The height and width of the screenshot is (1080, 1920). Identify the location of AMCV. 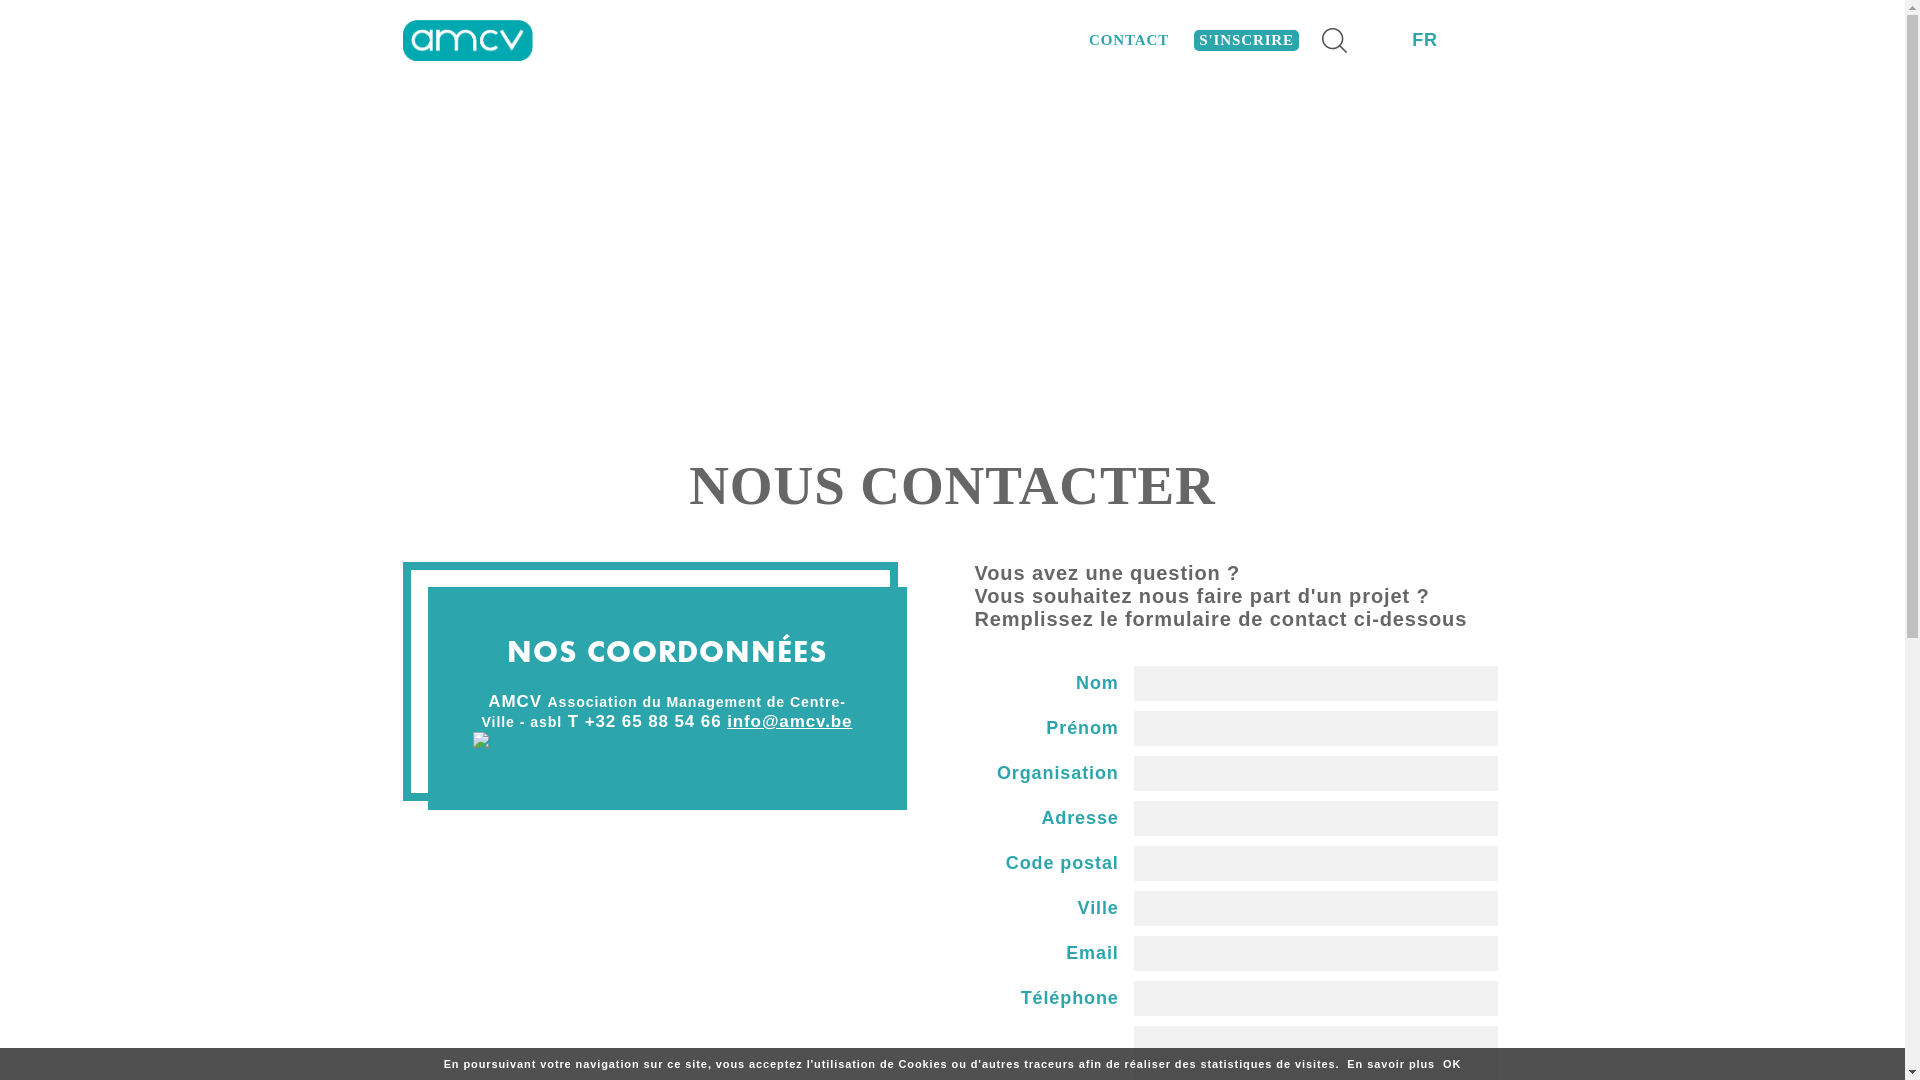
(467, 40).